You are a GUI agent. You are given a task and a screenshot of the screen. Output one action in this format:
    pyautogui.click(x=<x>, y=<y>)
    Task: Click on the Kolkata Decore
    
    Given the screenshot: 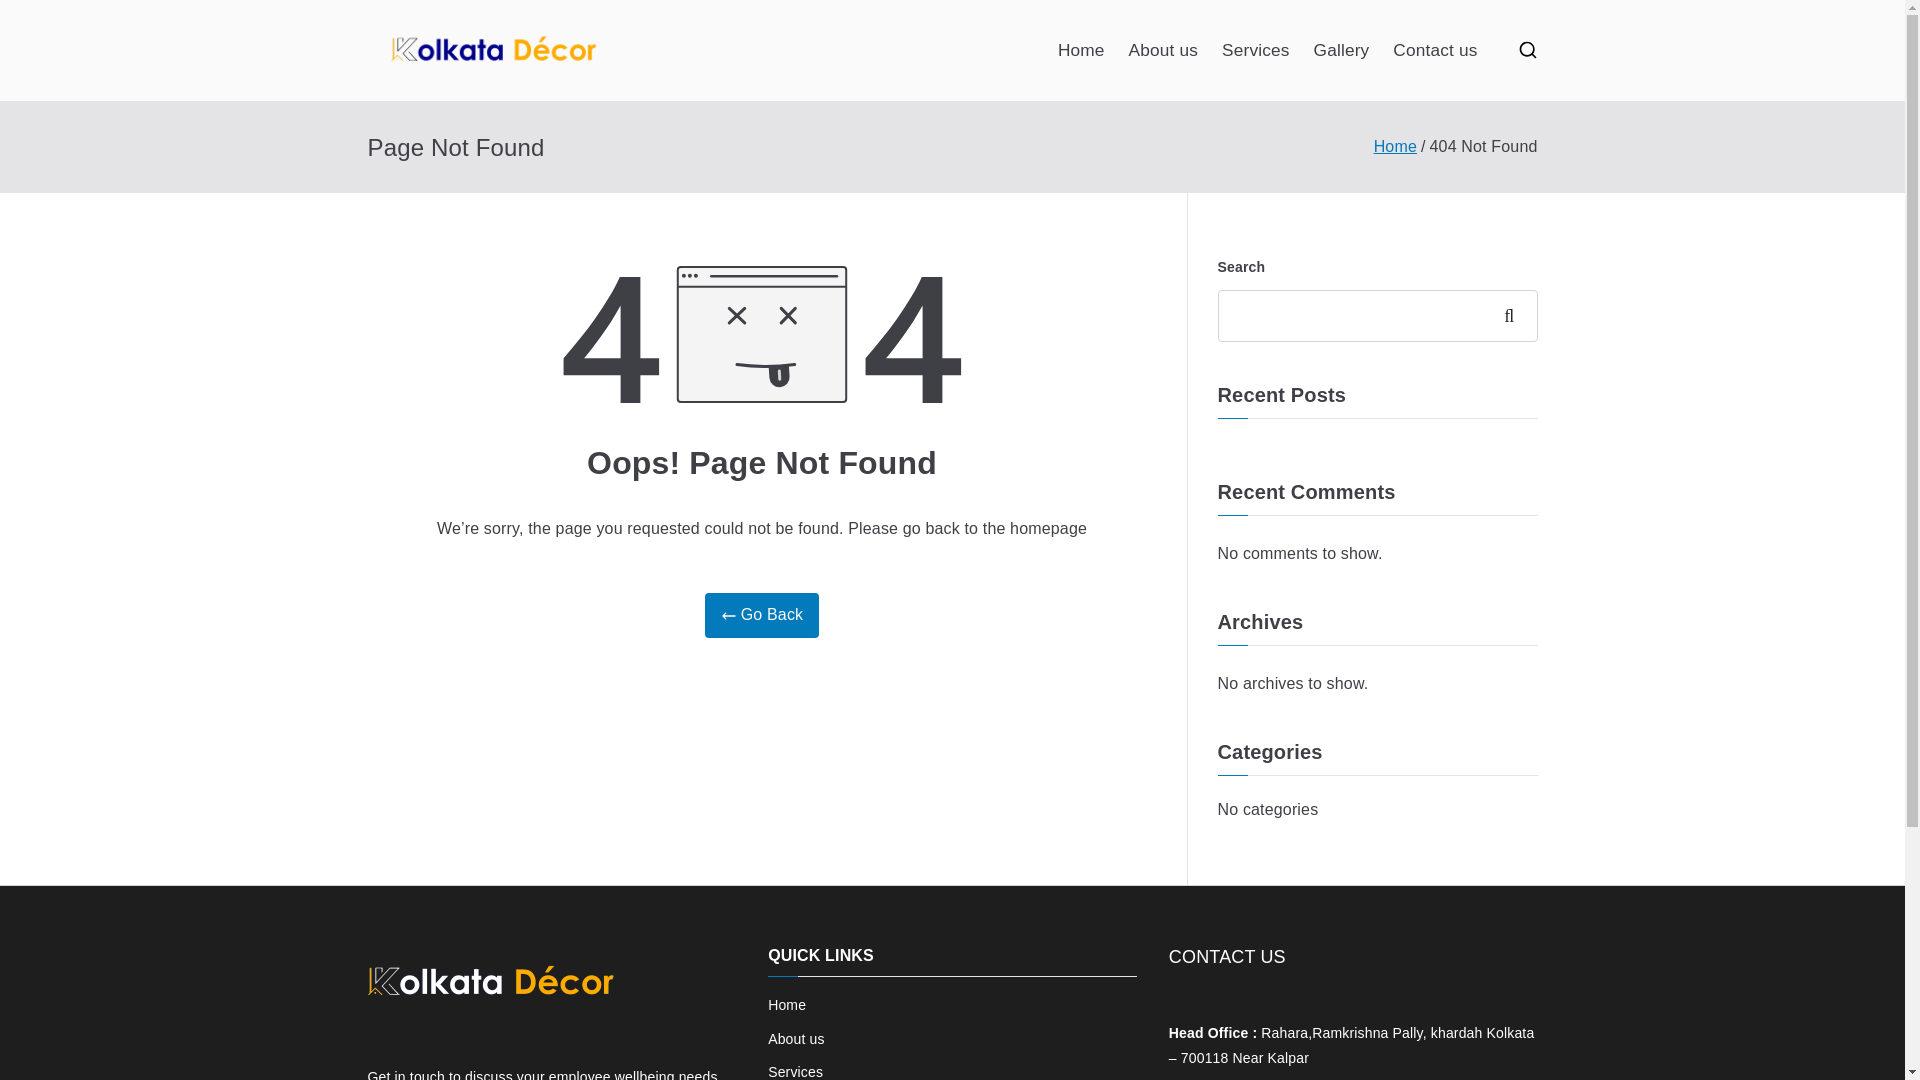 What is the action you would take?
    pyautogui.click(x=784, y=76)
    